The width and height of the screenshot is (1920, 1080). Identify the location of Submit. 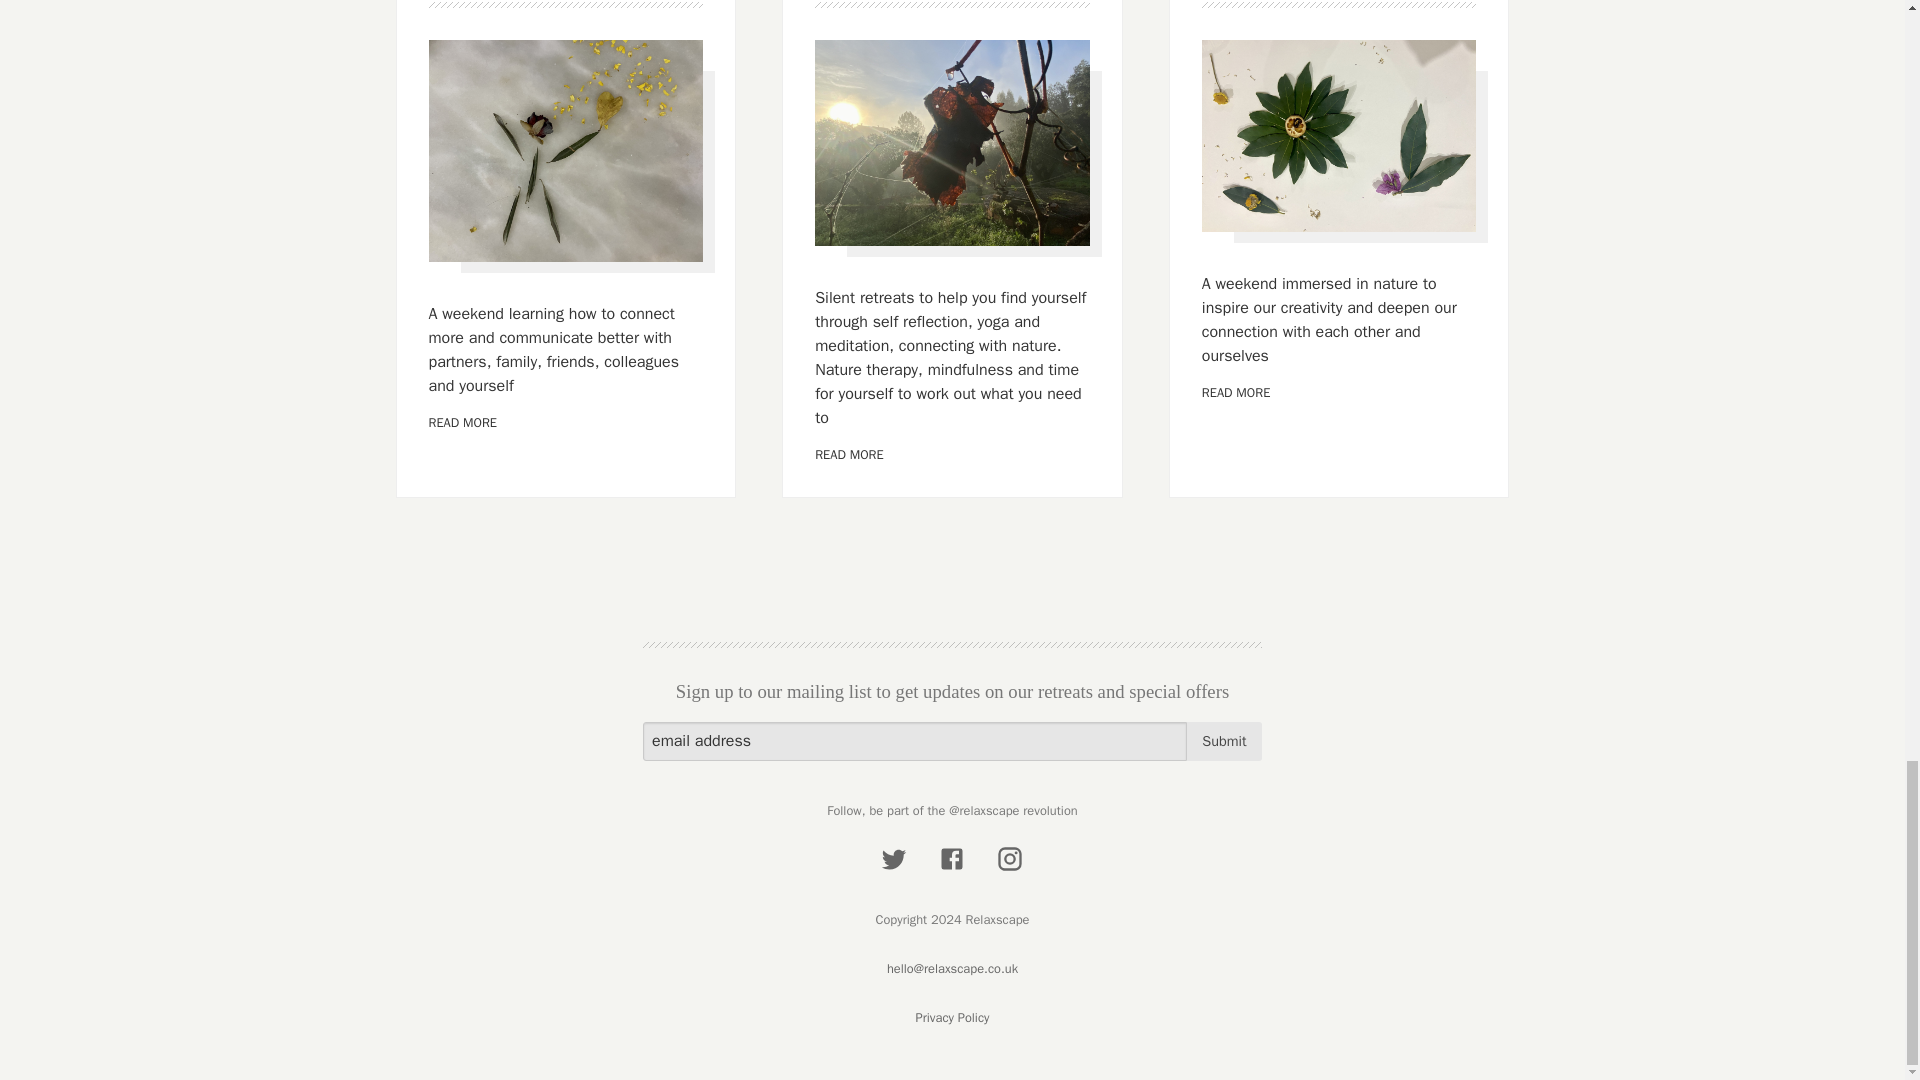
(1224, 742).